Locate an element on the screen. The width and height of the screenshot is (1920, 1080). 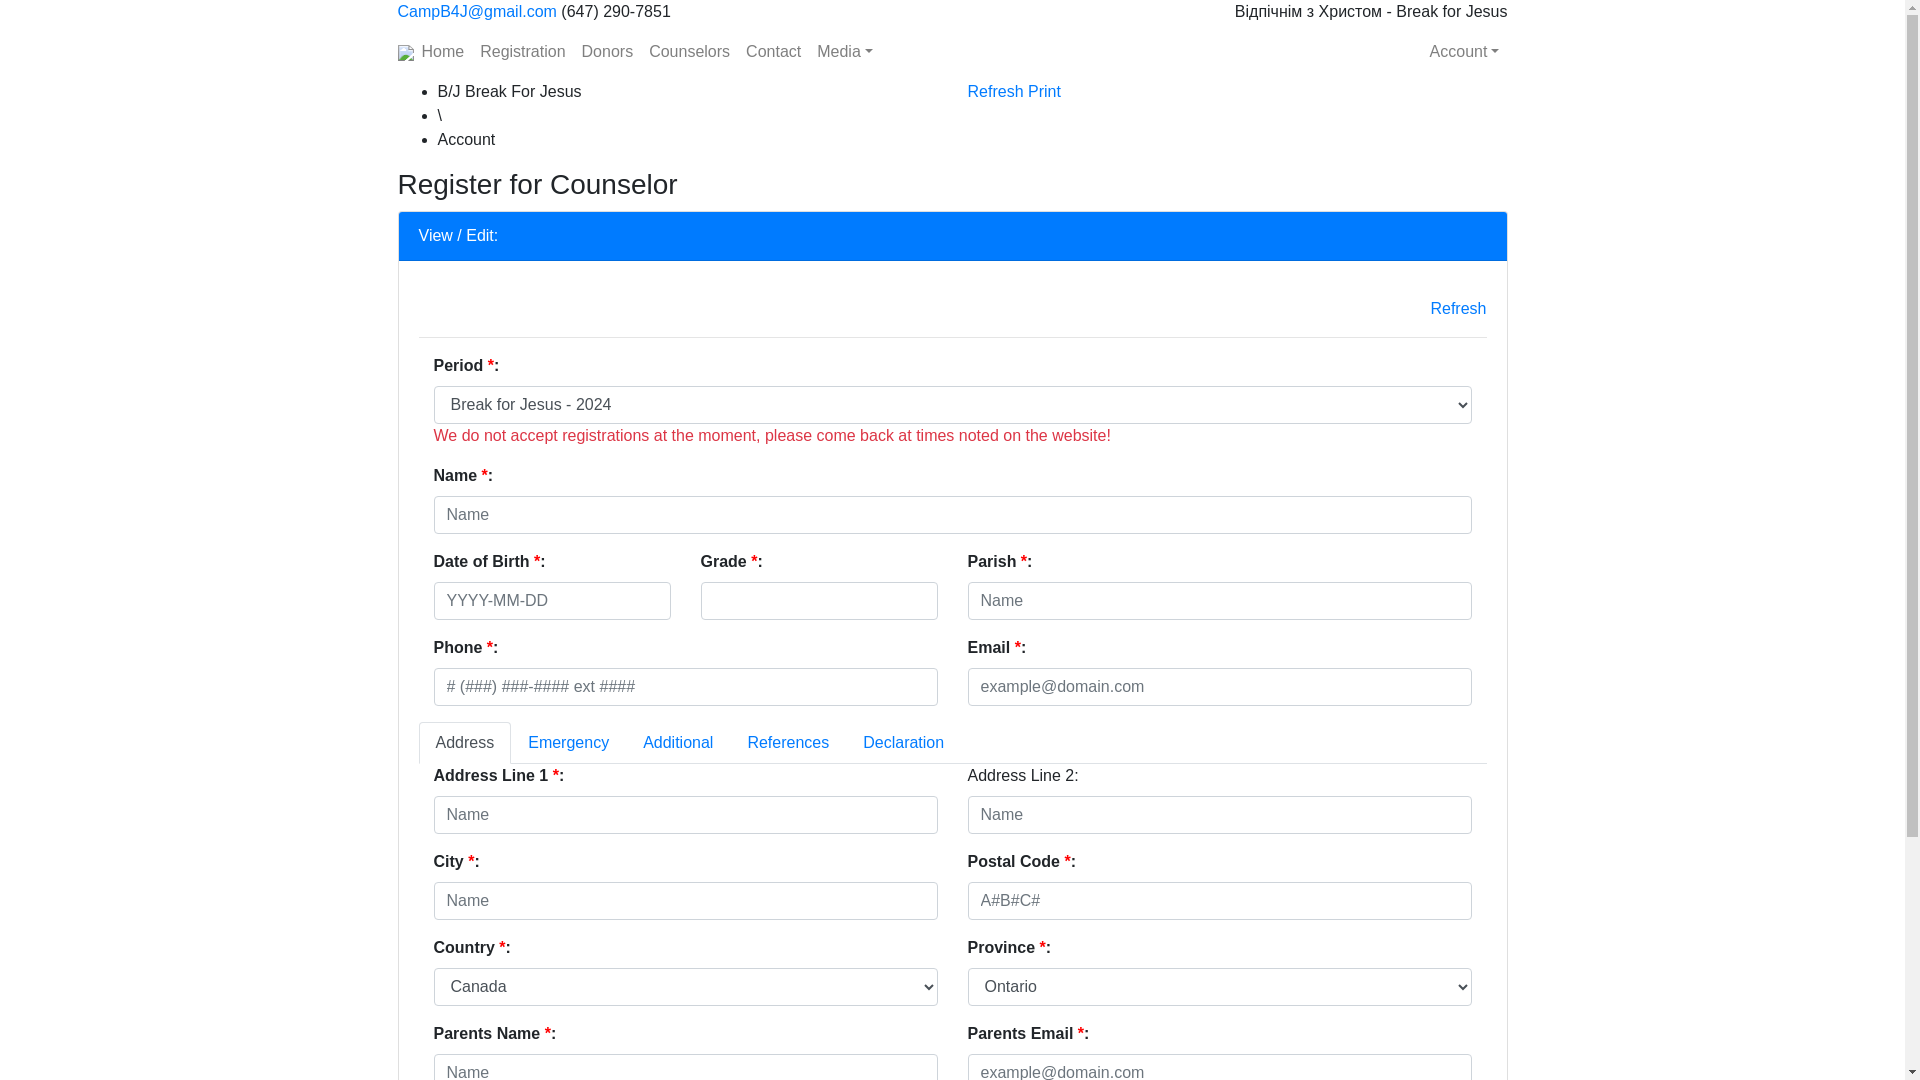
Registration is located at coordinates (522, 52).